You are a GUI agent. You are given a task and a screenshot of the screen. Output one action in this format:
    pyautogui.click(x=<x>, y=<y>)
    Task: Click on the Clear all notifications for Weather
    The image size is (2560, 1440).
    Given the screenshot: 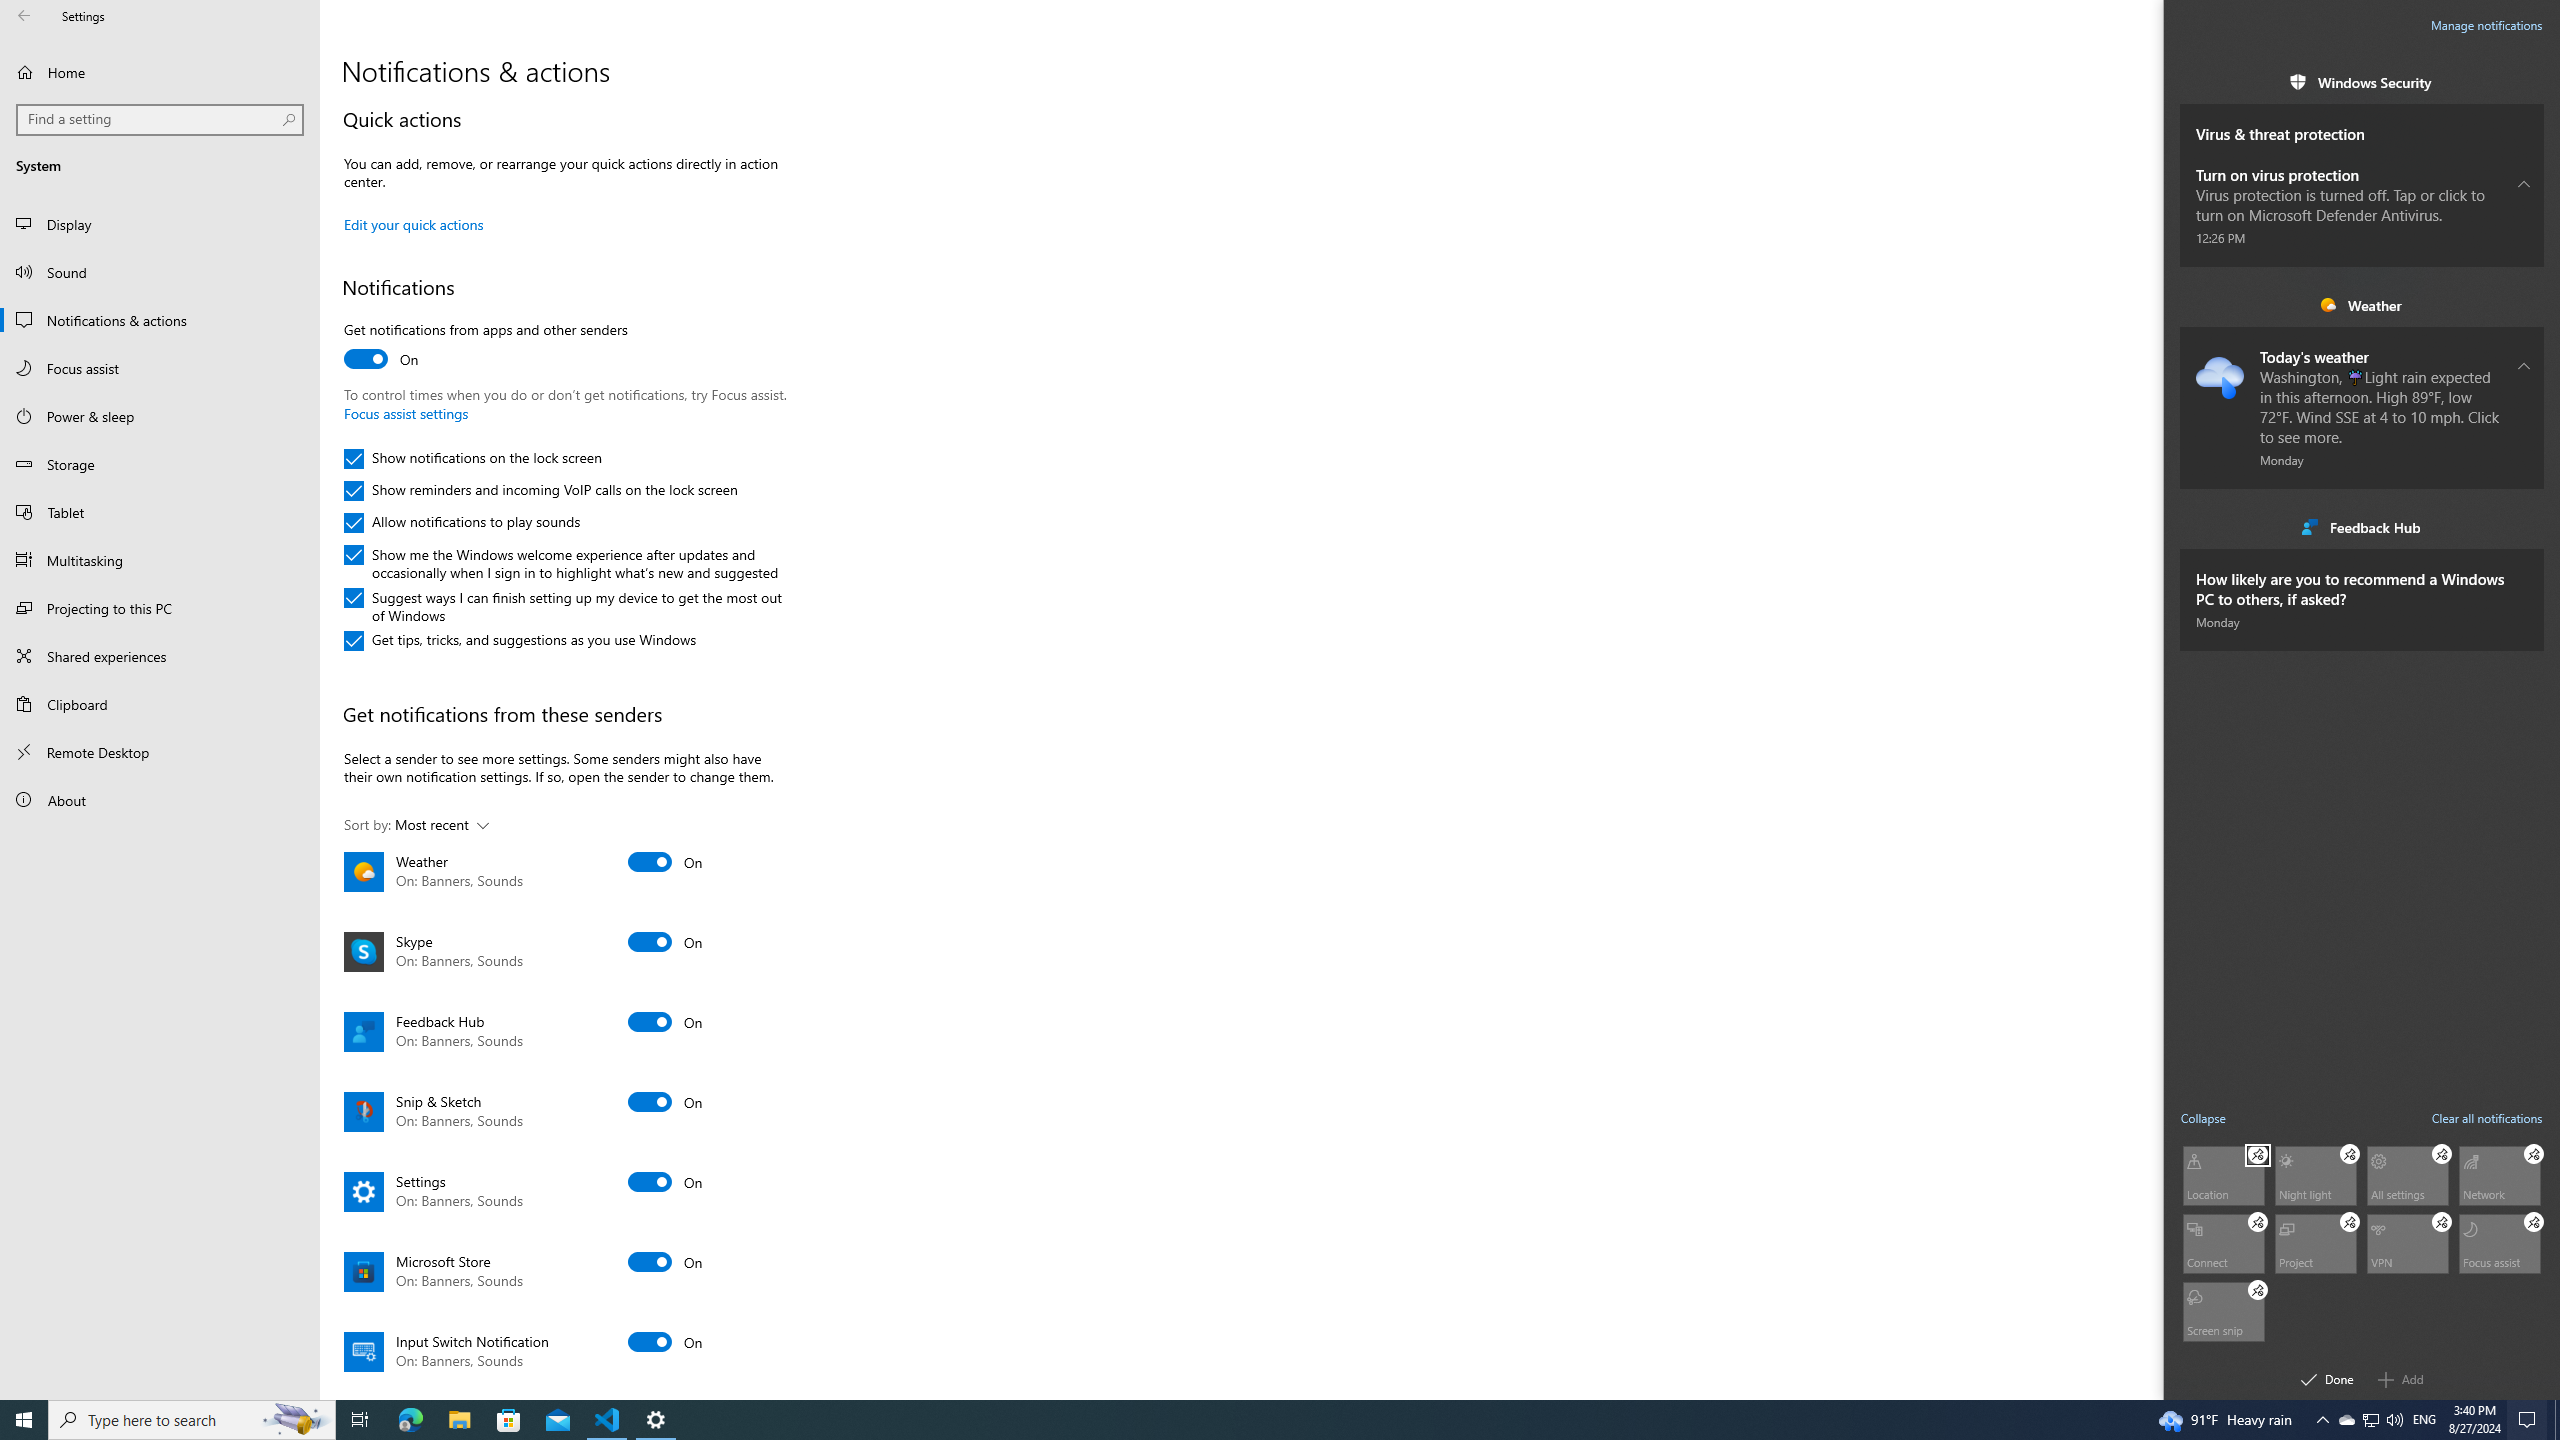 What is the action you would take?
    pyautogui.click(x=2524, y=305)
    